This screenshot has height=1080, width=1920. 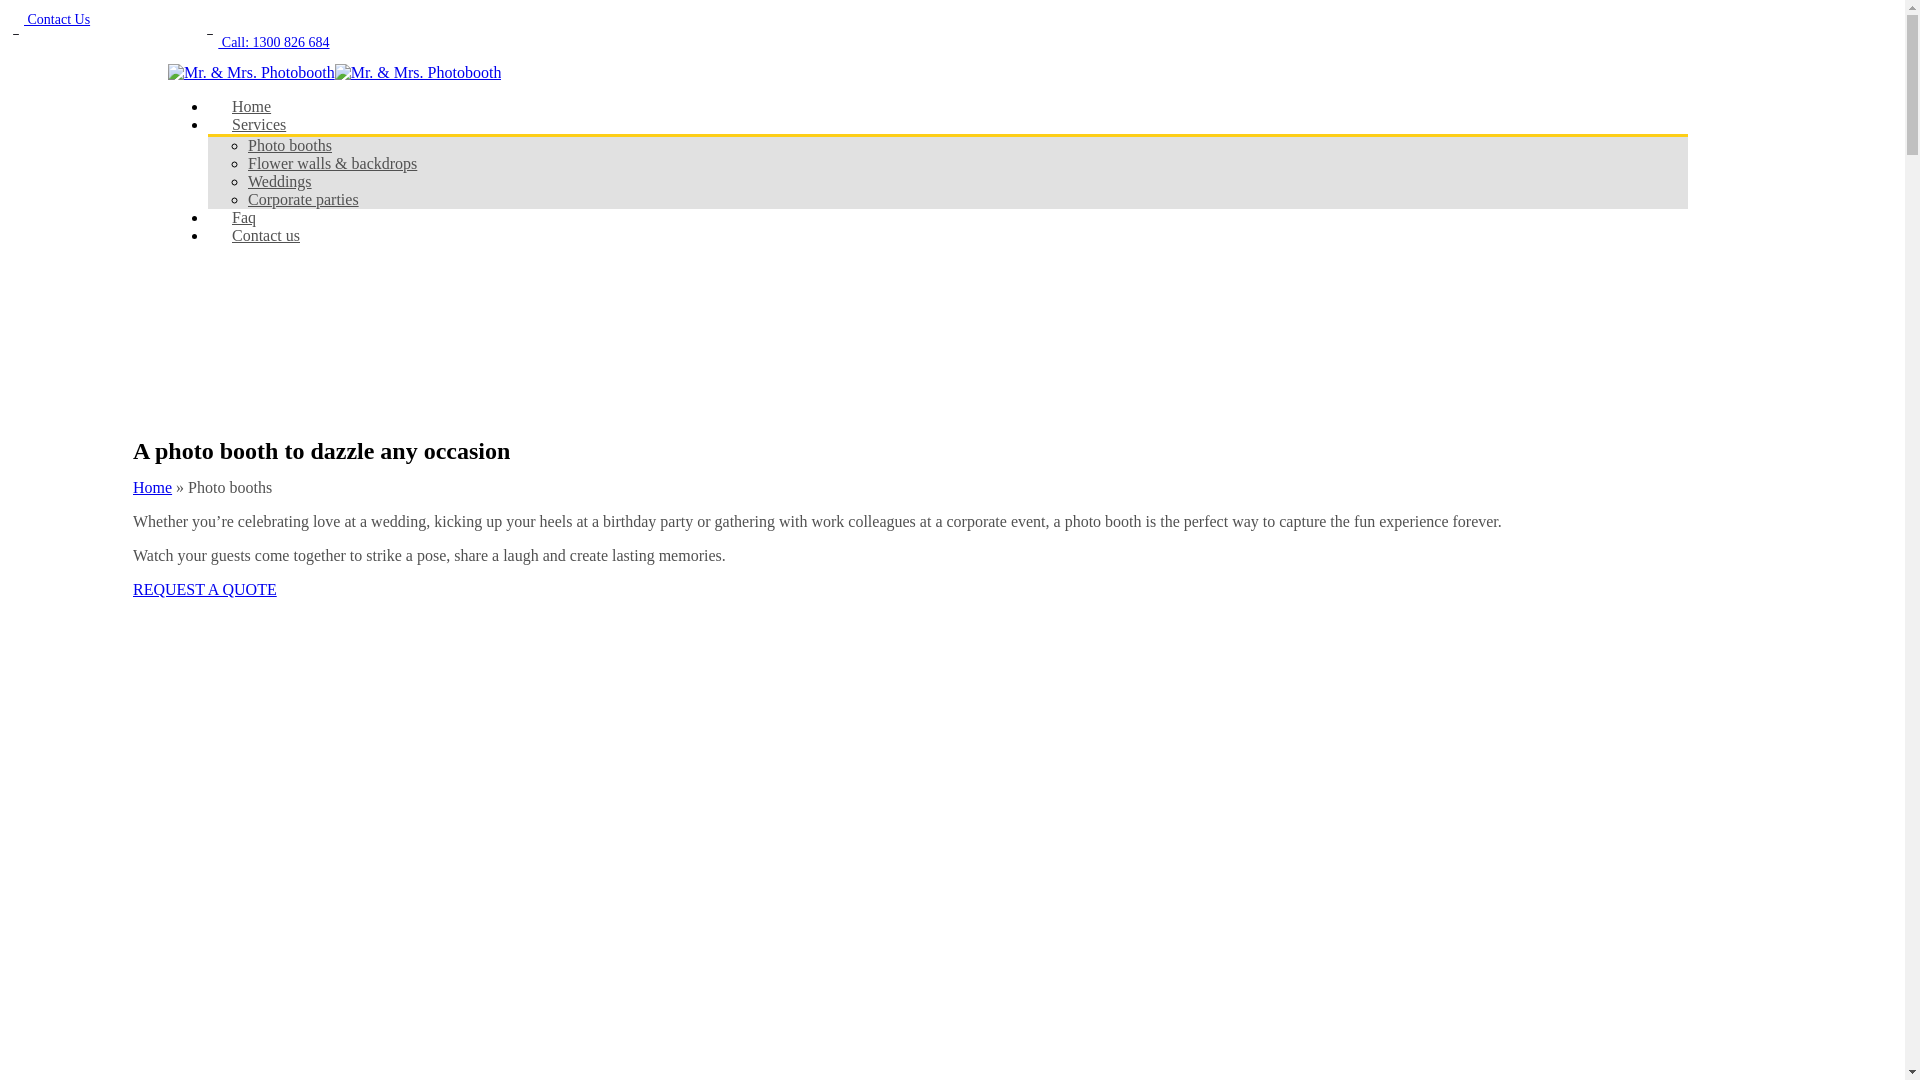 I want to click on Contact Us, so click(x=49, y=20).